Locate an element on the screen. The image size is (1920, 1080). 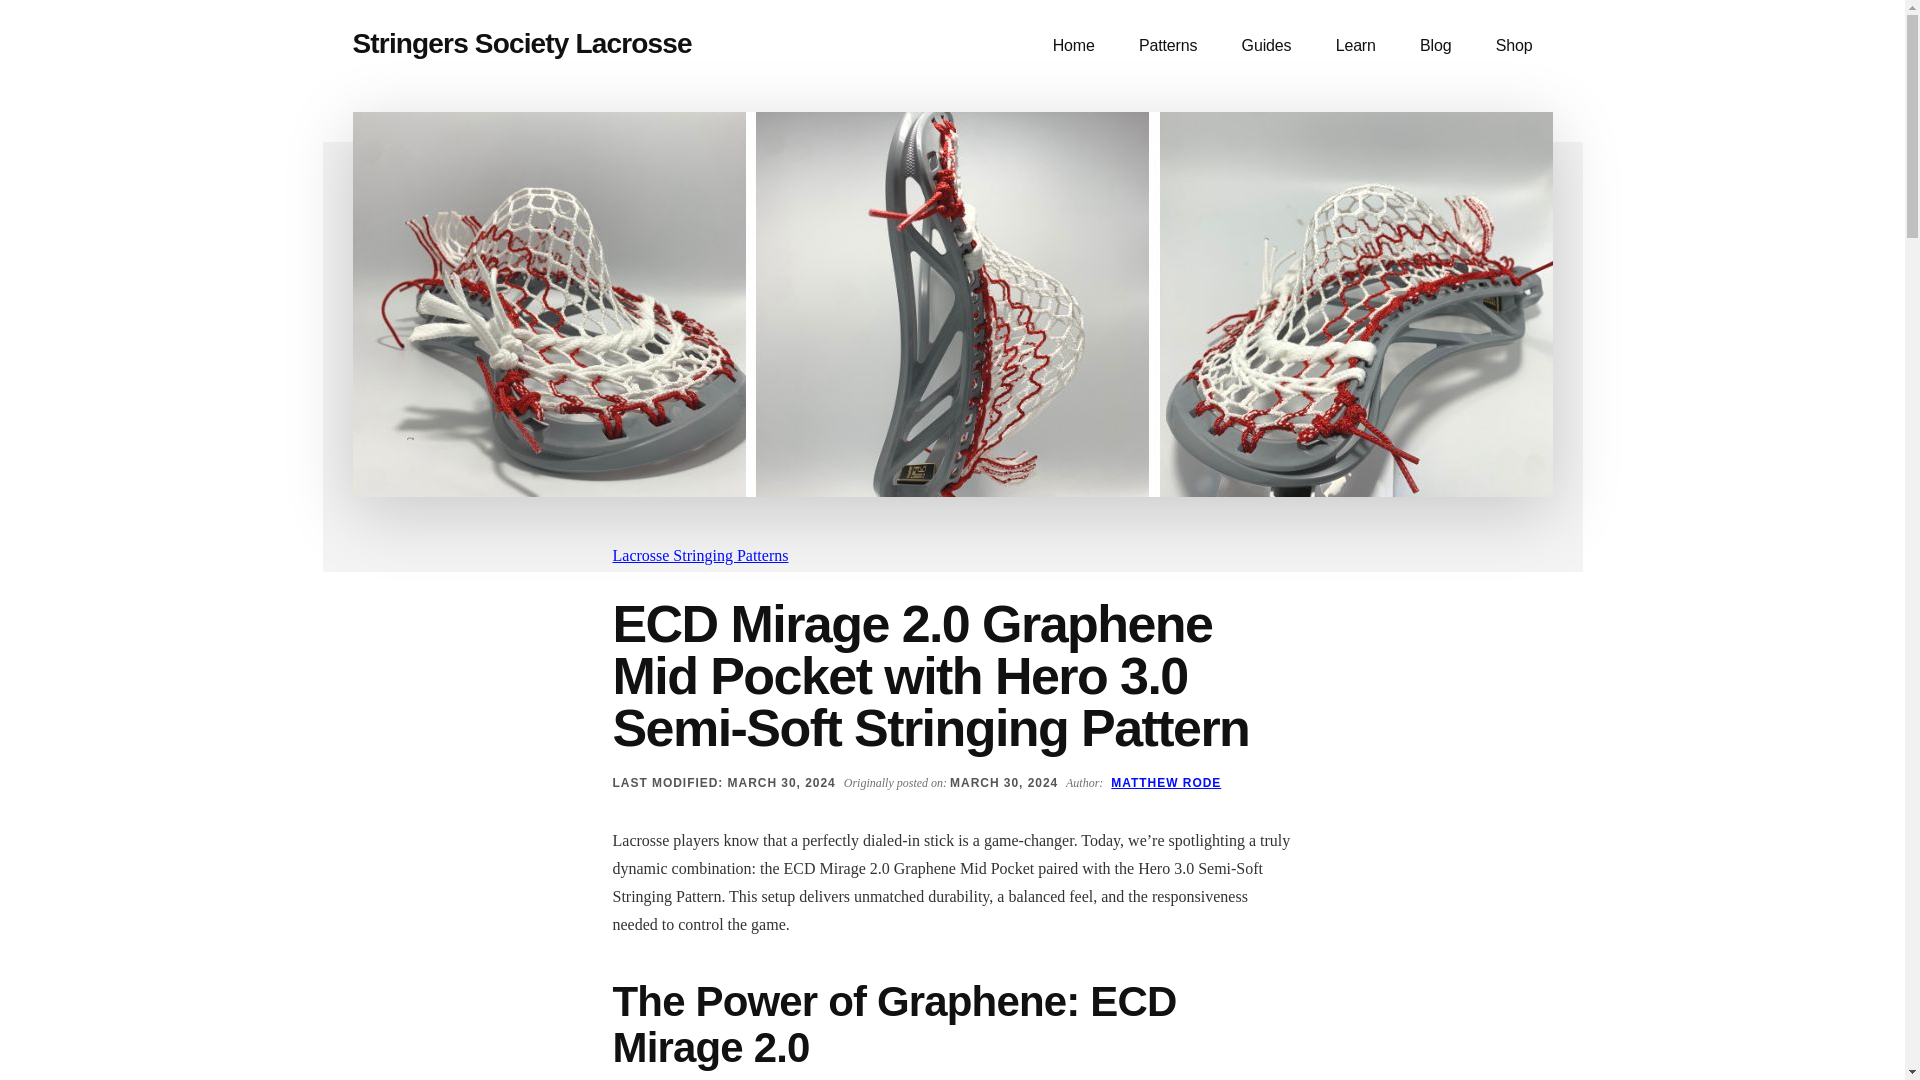
Learn is located at coordinates (1355, 46).